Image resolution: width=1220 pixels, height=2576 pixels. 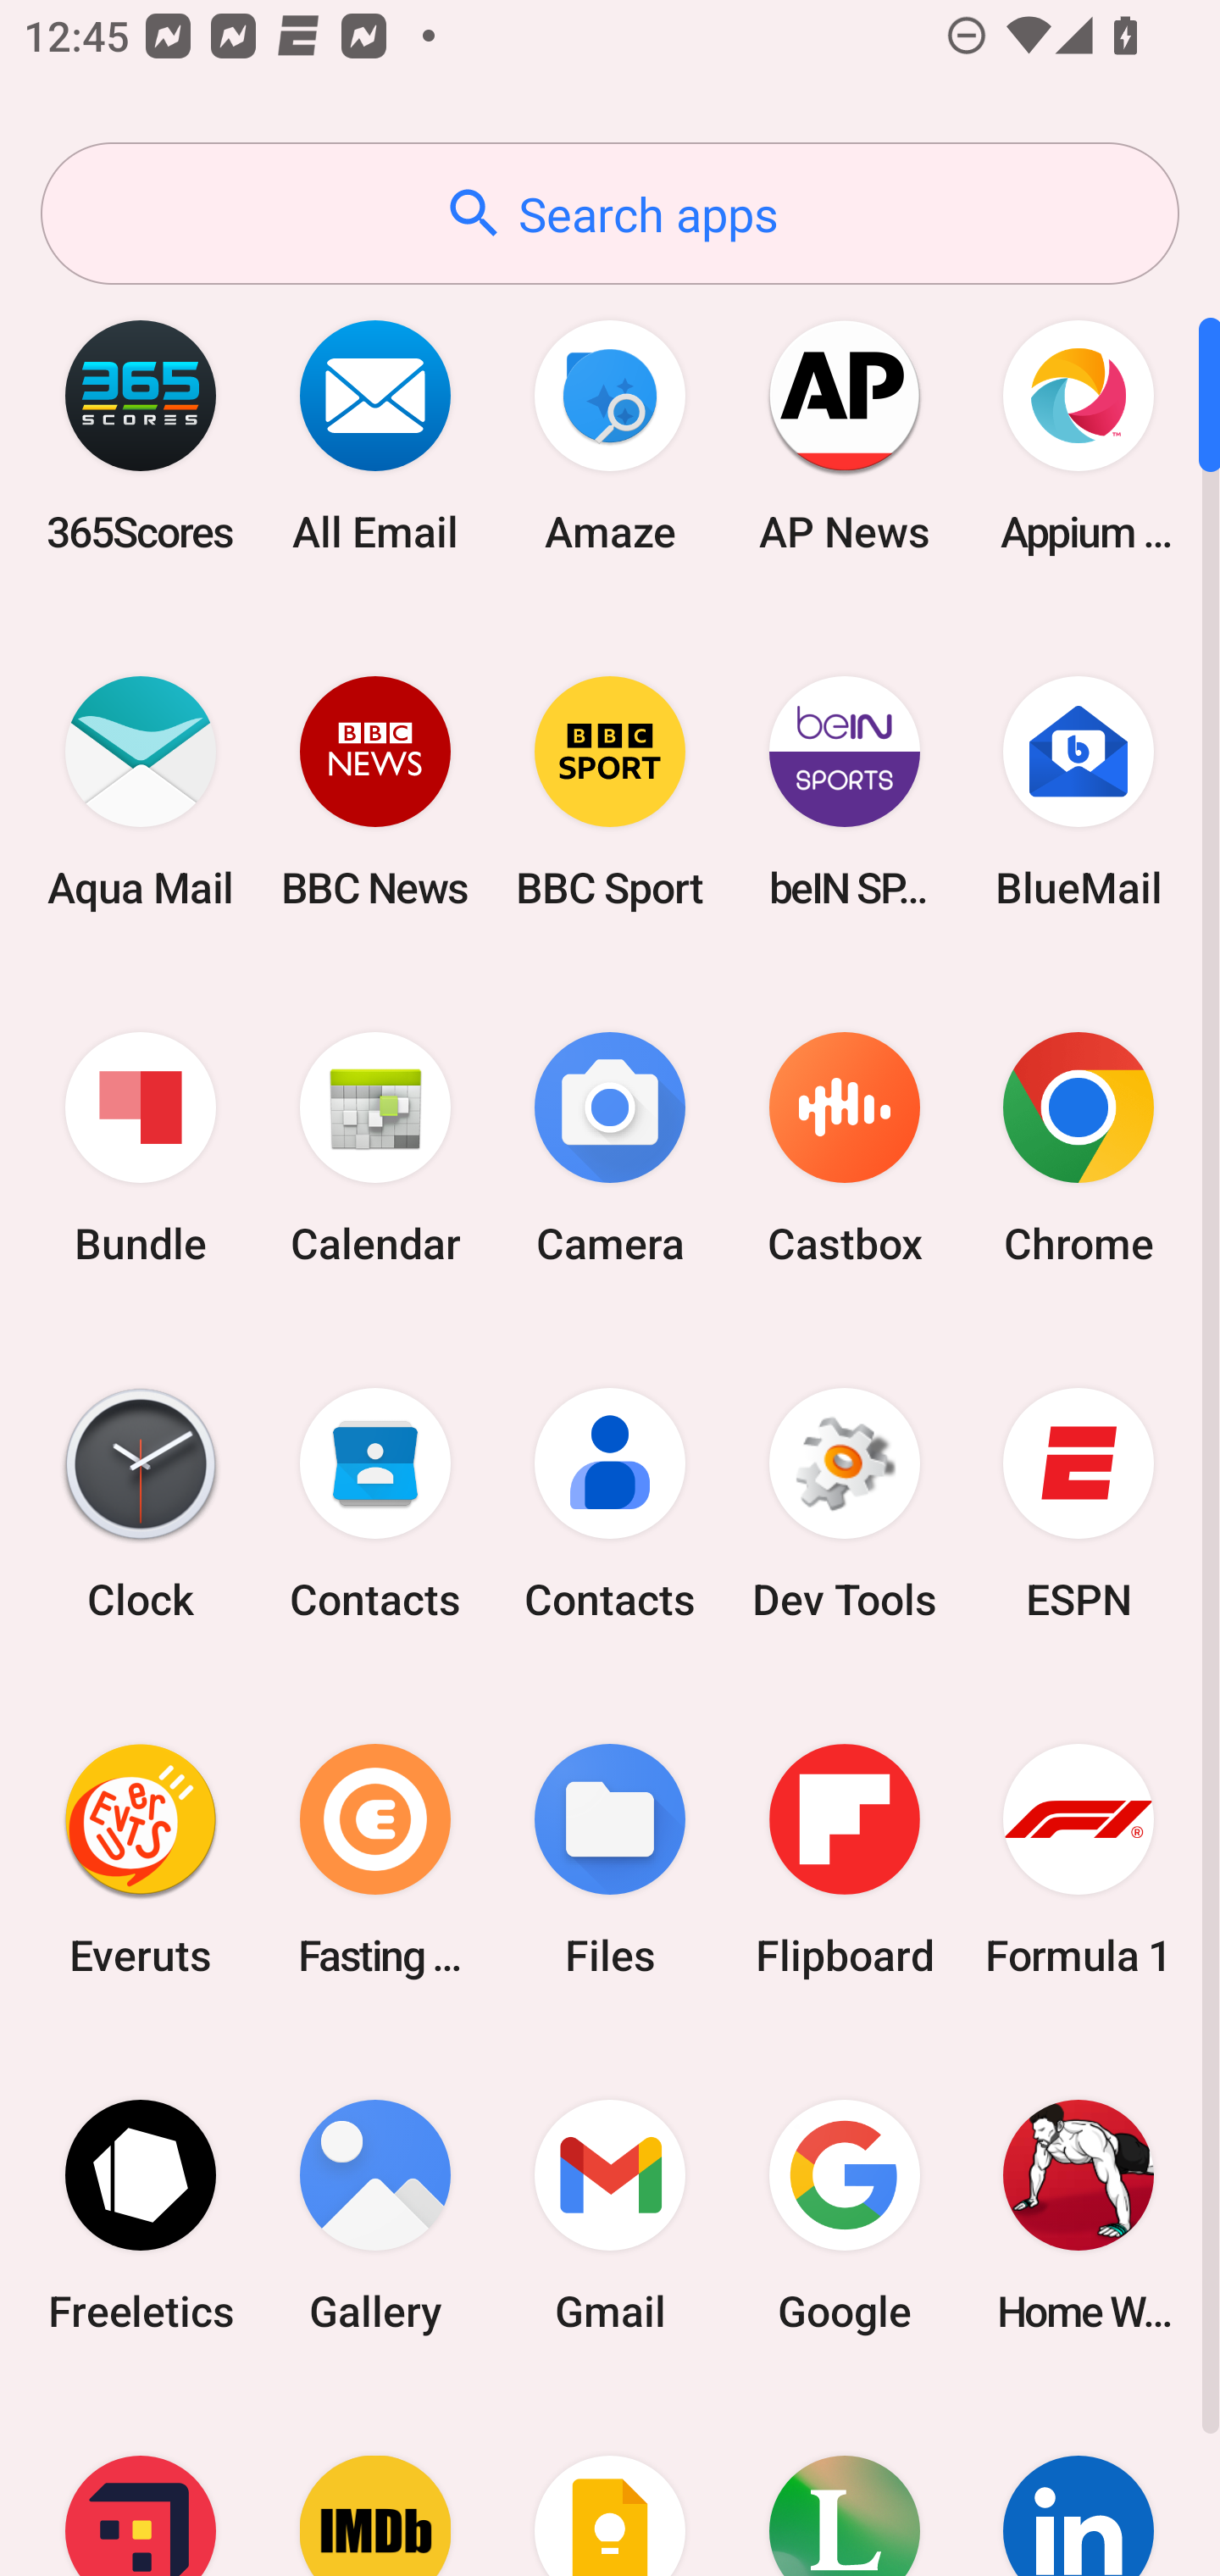 I want to click on ESPN, so click(x=1079, y=1504).